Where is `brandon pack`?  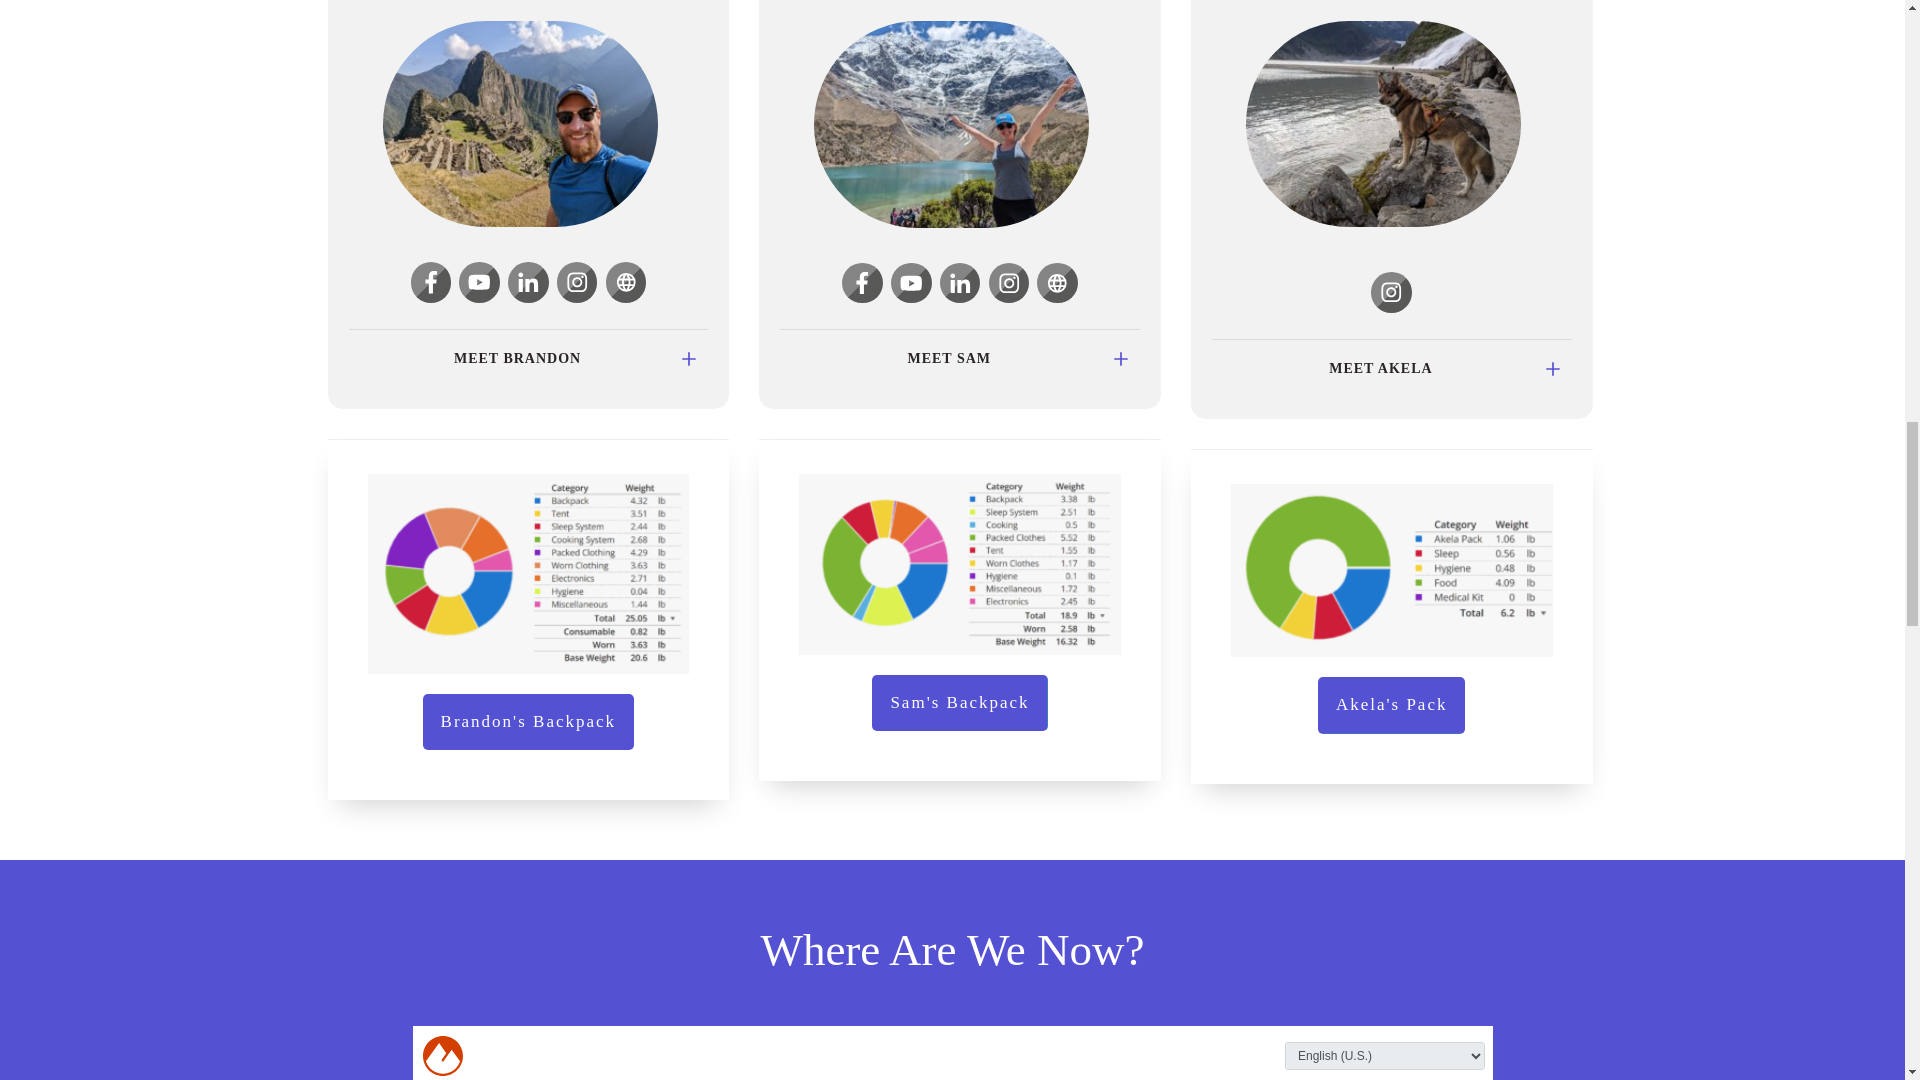 brandon pack is located at coordinates (528, 574).